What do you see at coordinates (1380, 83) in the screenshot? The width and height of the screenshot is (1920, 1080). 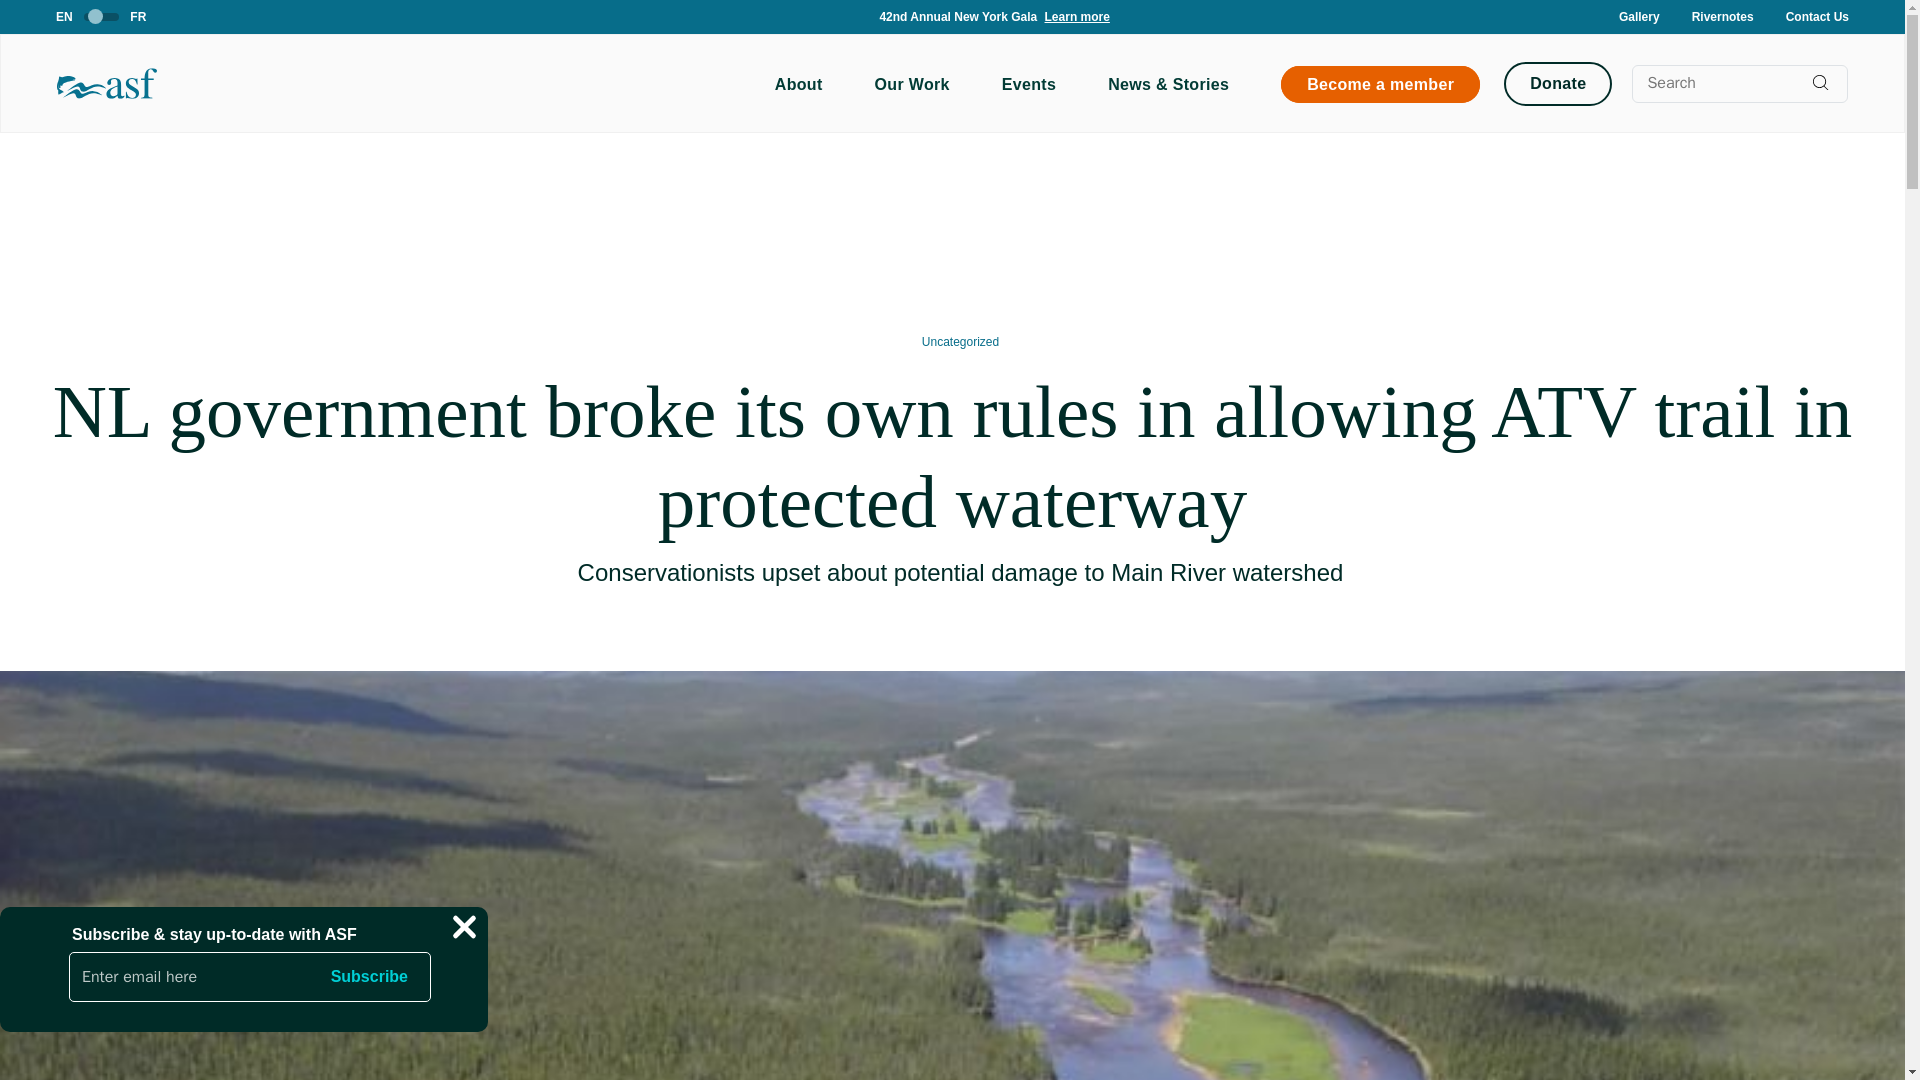 I see `Become a member` at bounding box center [1380, 83].